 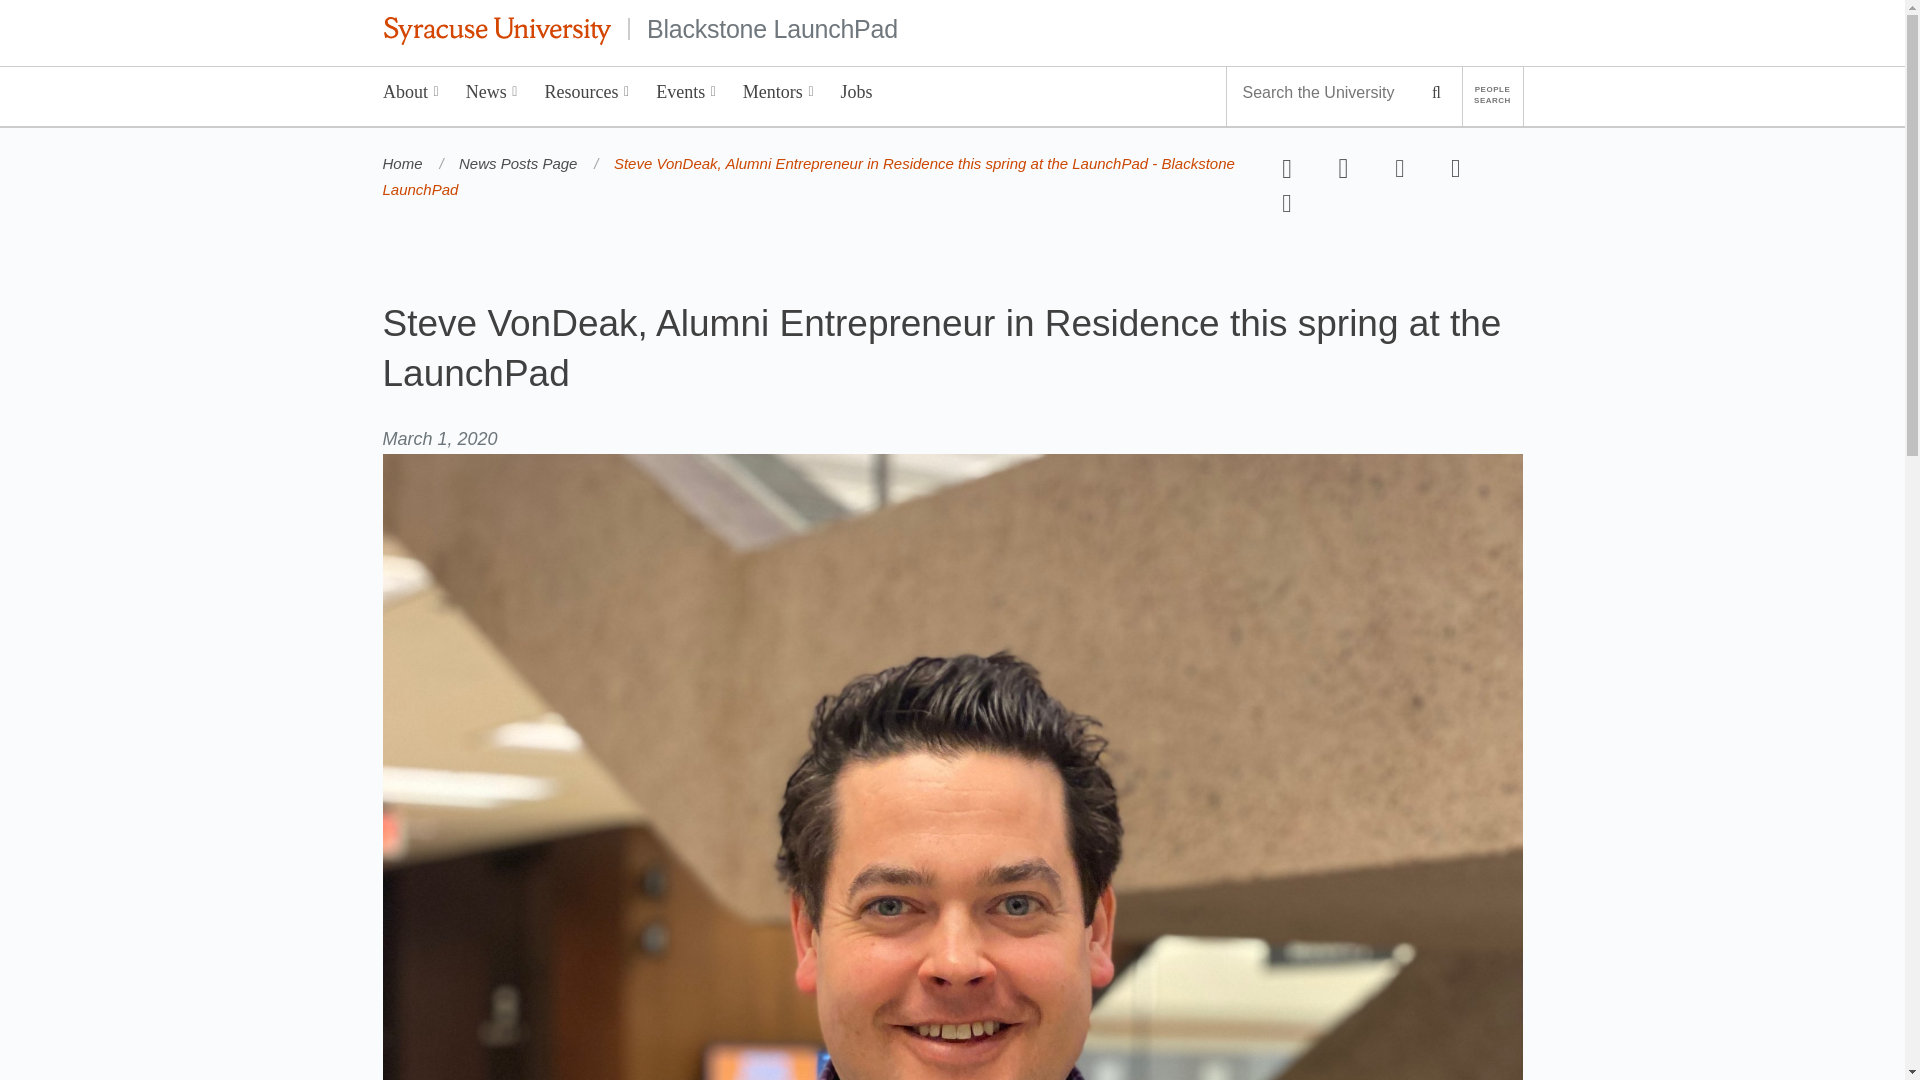 What do you see at coordinates (1454, 169) in the screenshot?
I see `Instagram URL` at bounding box center [1454, 169].